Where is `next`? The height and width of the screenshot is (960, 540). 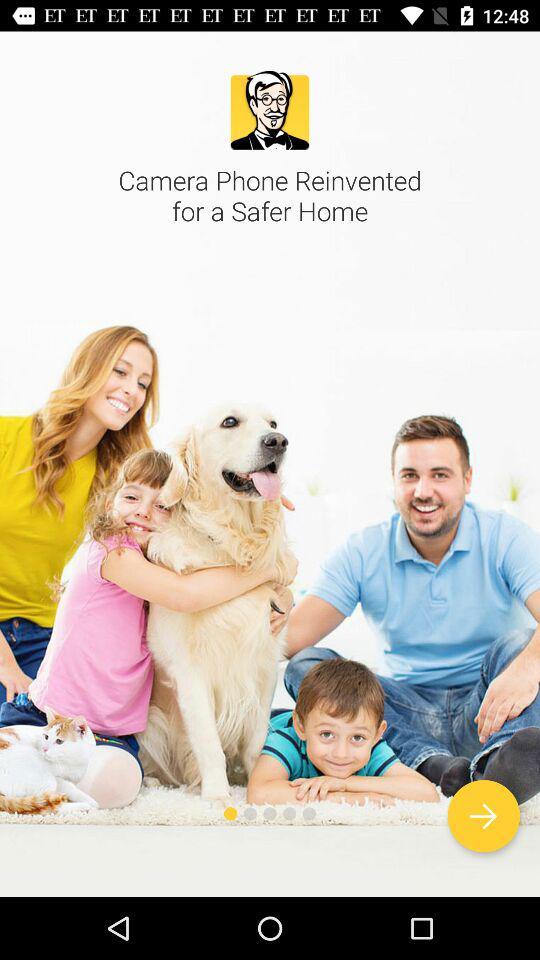 next is located at coordinates (484, 816).